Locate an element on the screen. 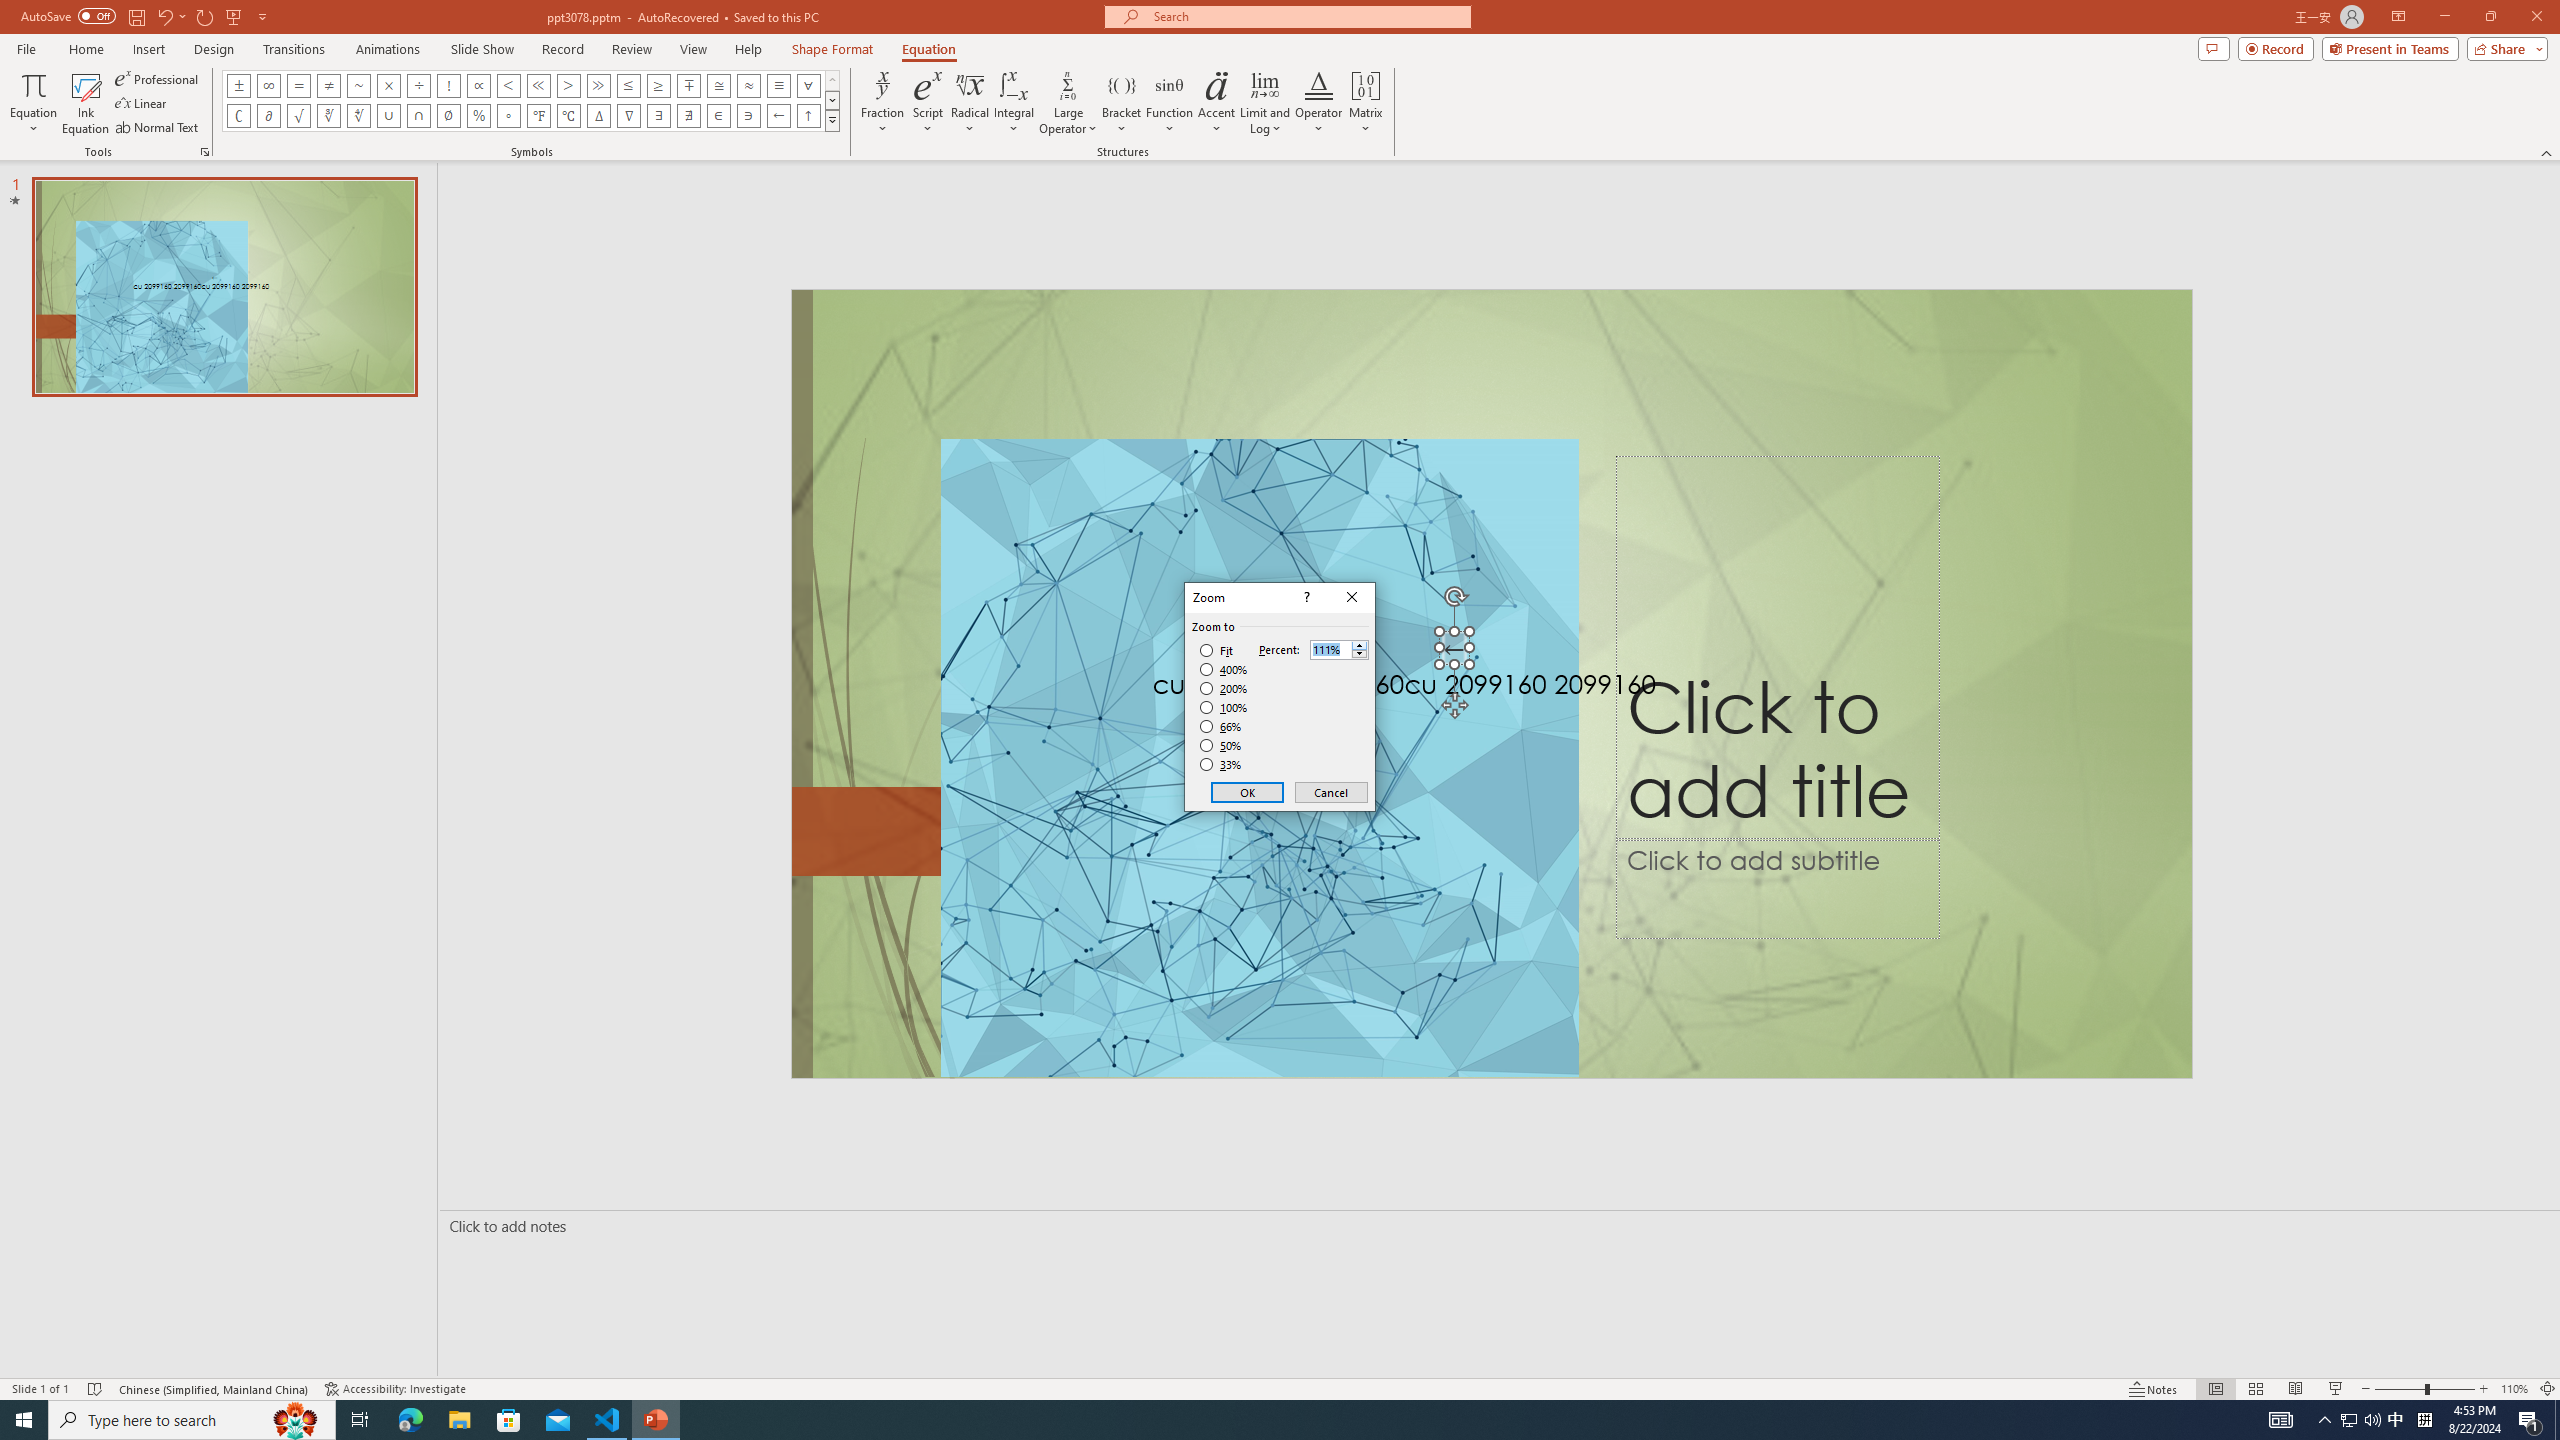 This screenshot has width=2560, height=1440. Fit is located at coordinates (1216, 651).